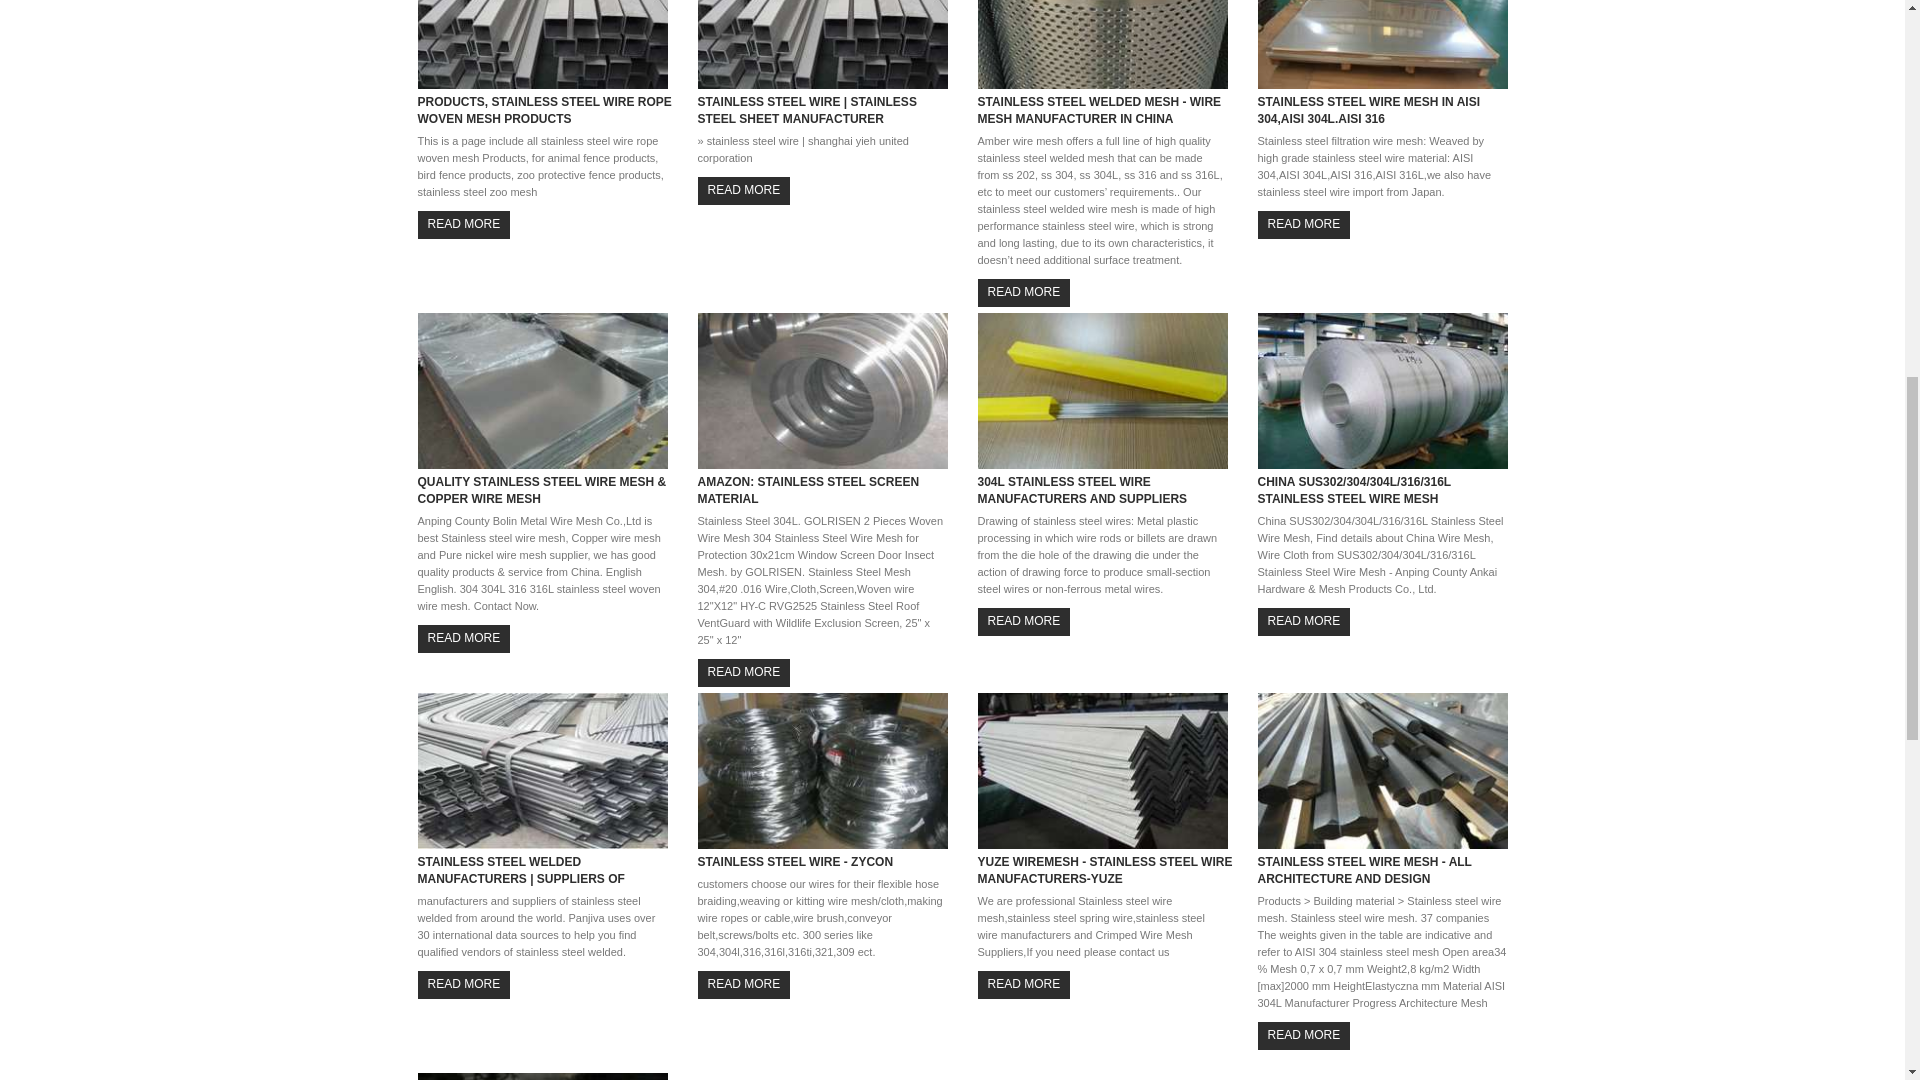 The image size is (1920, 1080). Describe the element at coordinates (1304, 224) in the screenshot. I see `READ MORE` at that location.